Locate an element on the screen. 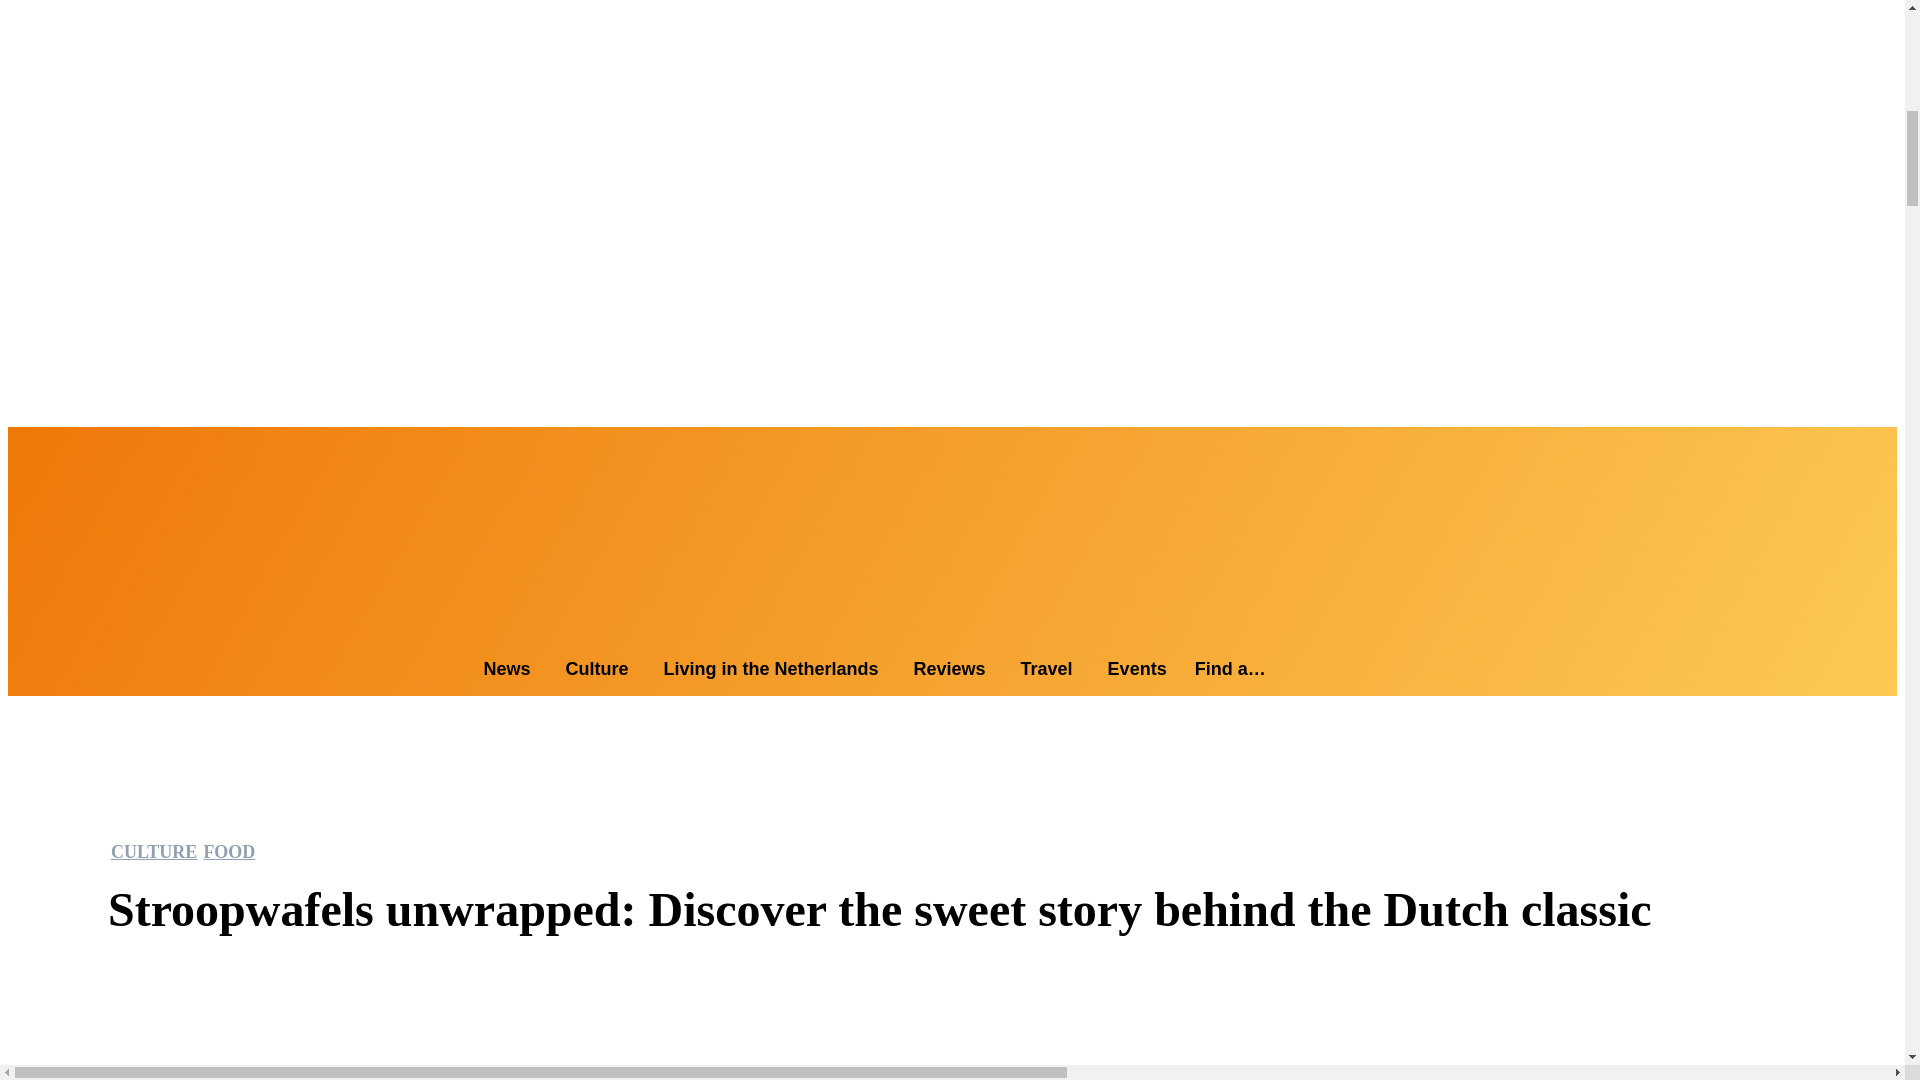 This screenshot has height=1080, width=1920. Linkedin is located at coordinates (64, 448).